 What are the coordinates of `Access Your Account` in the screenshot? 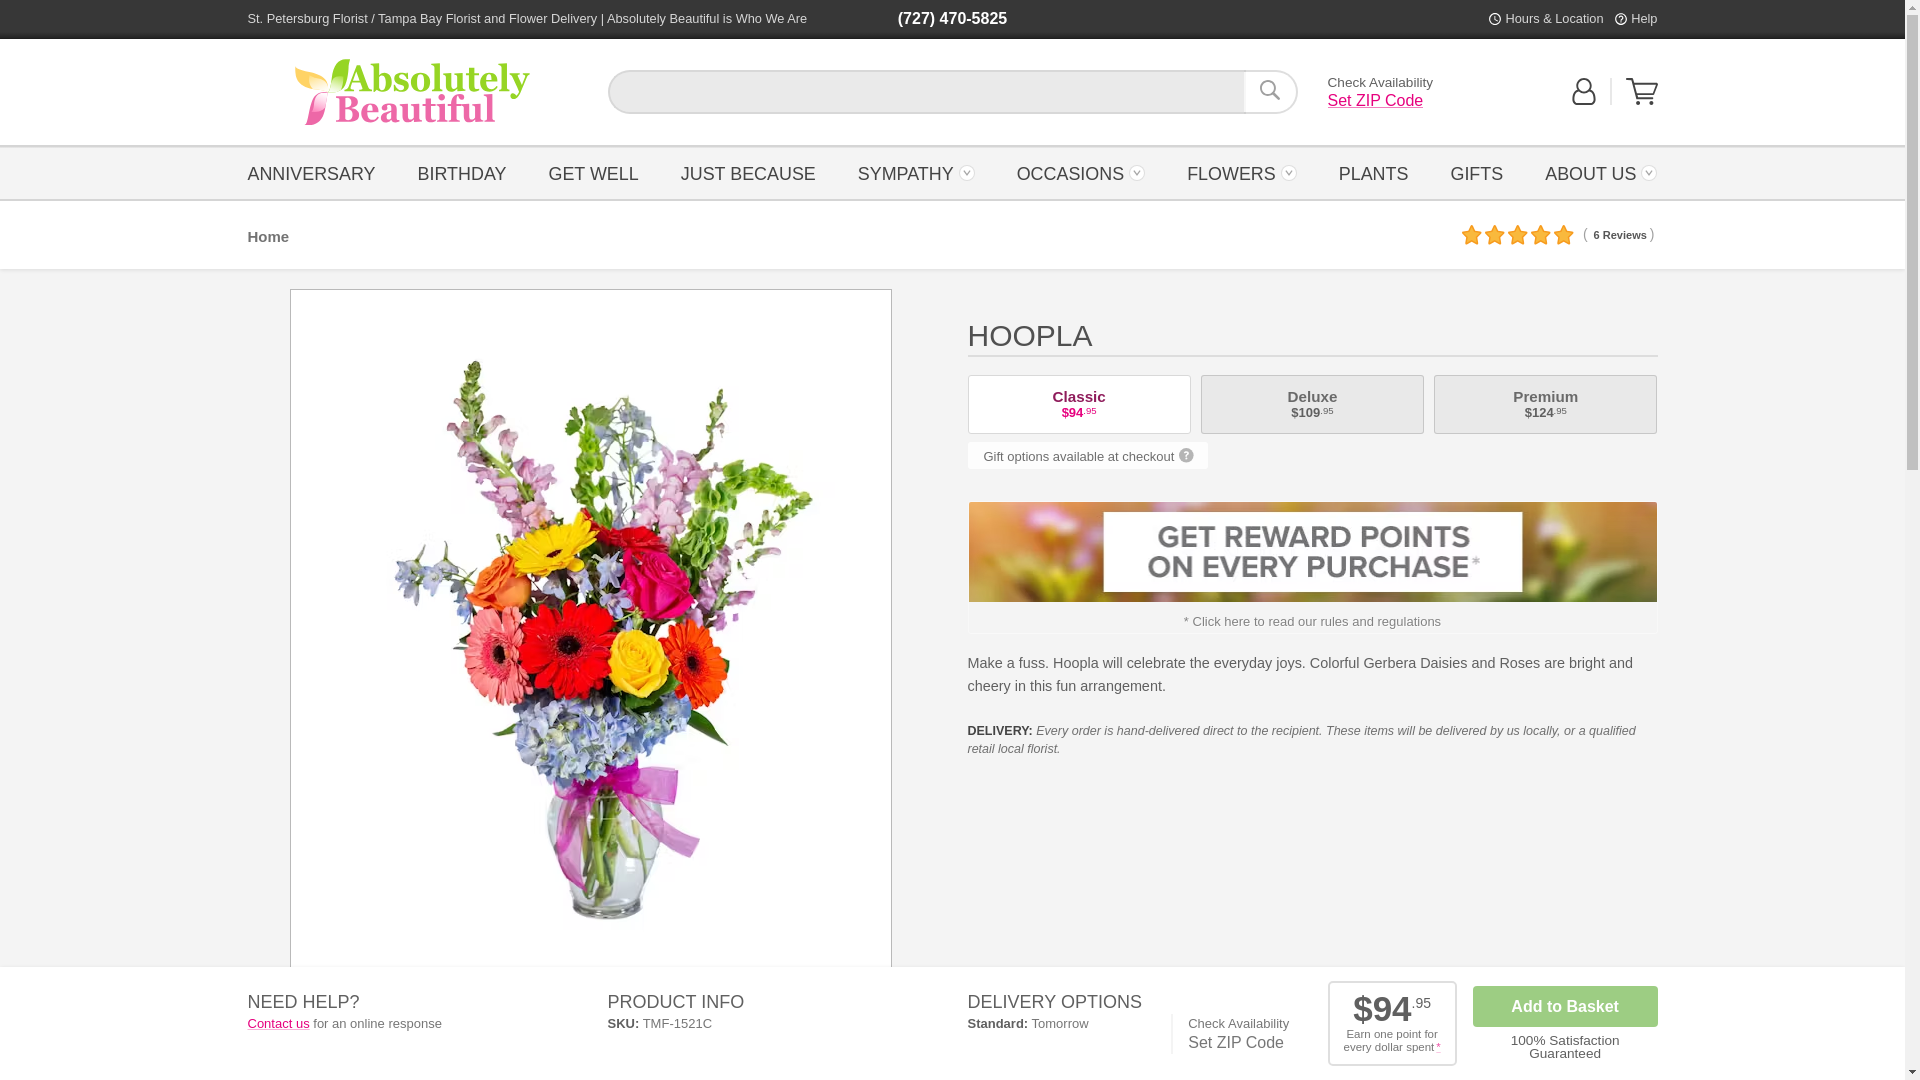 It's located at (1584, 92).